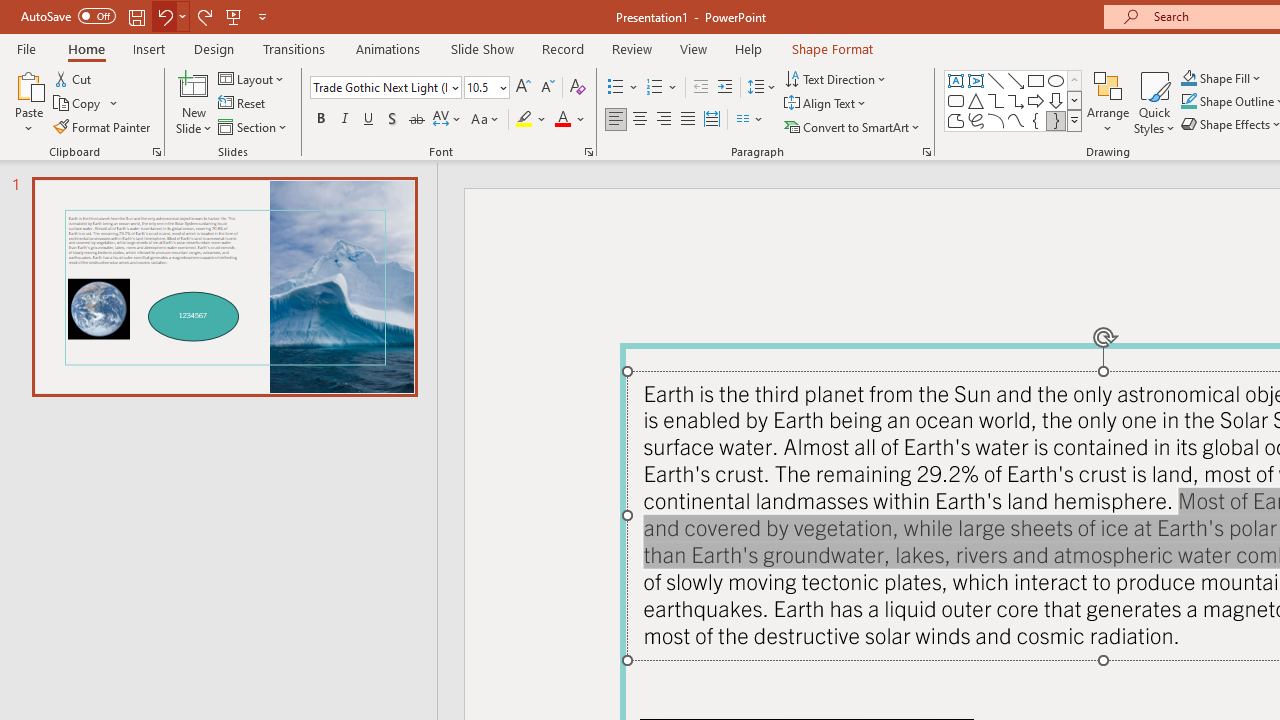  Describe the element at coordinates (486, 120) in the screenshot. I see `Change Case` at that location.